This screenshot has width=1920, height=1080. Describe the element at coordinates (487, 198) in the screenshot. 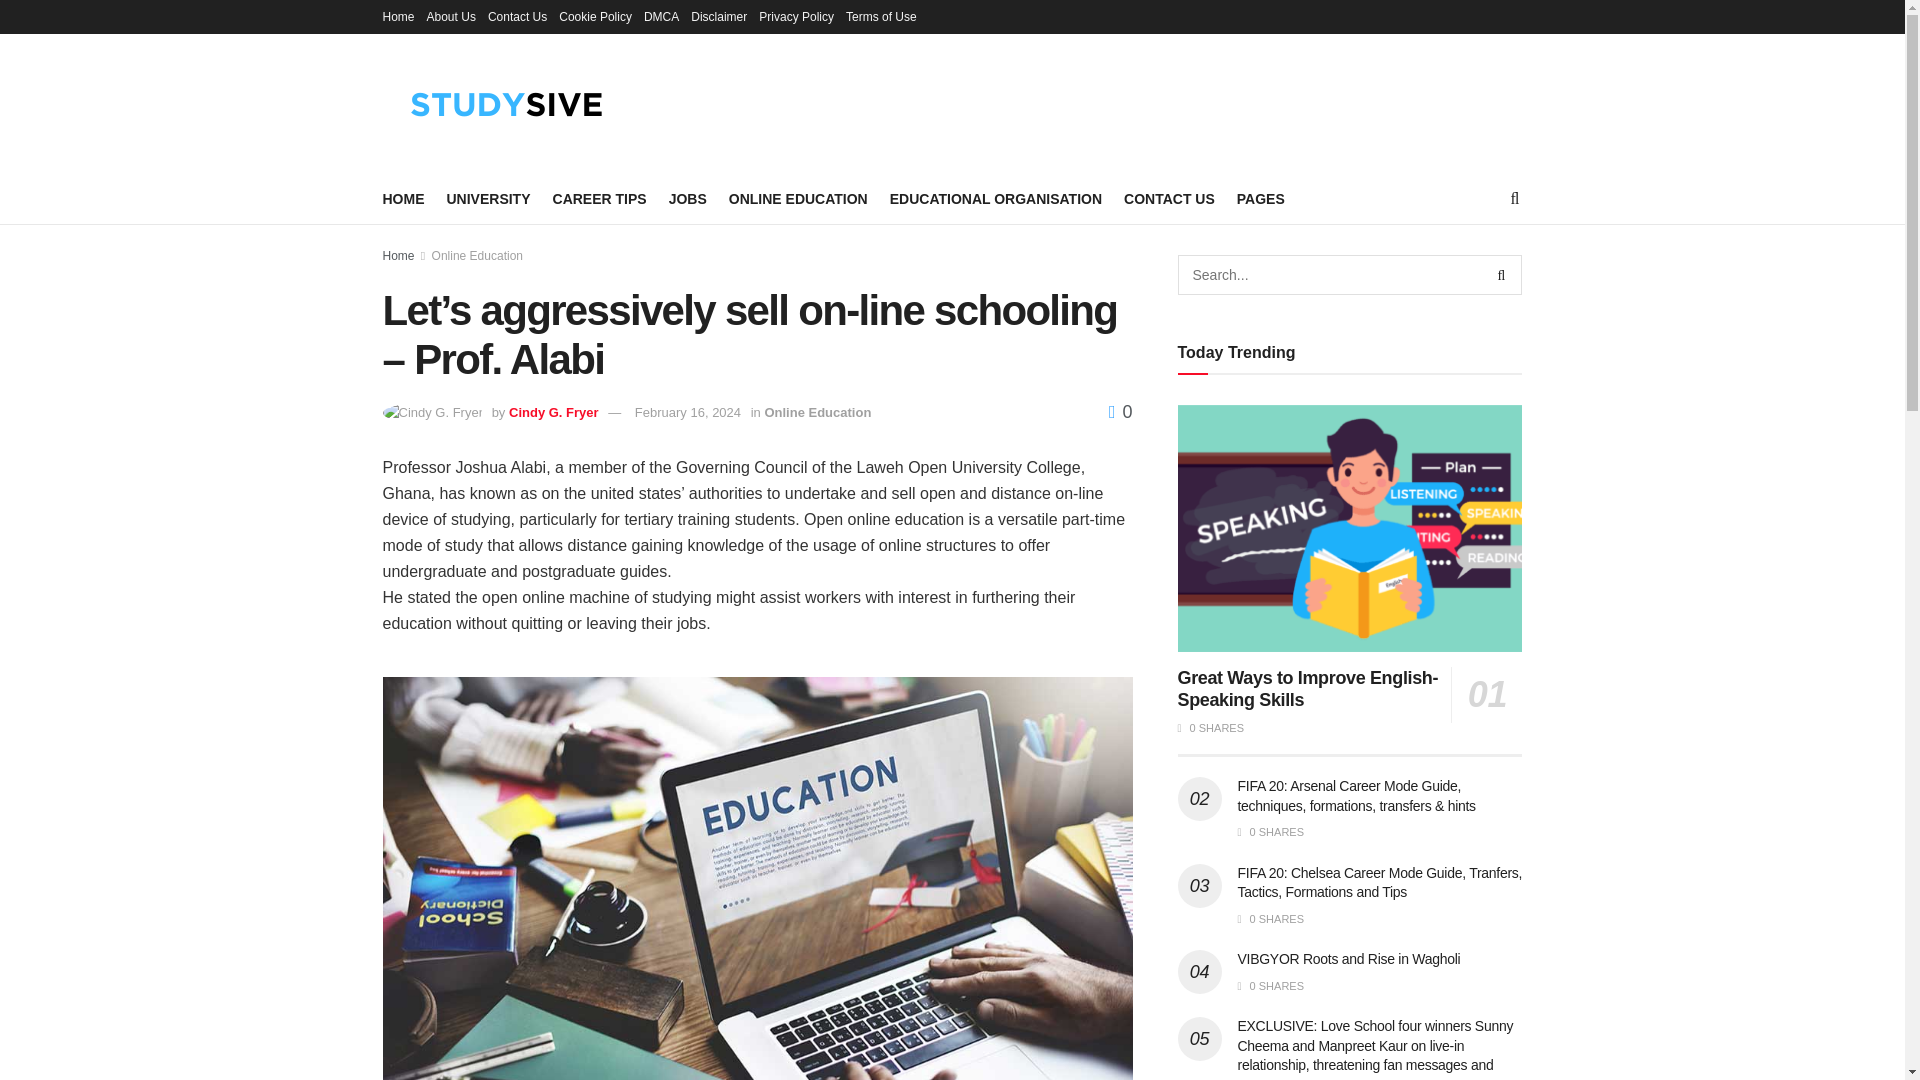

I see `UNIVERSITY` at that location.